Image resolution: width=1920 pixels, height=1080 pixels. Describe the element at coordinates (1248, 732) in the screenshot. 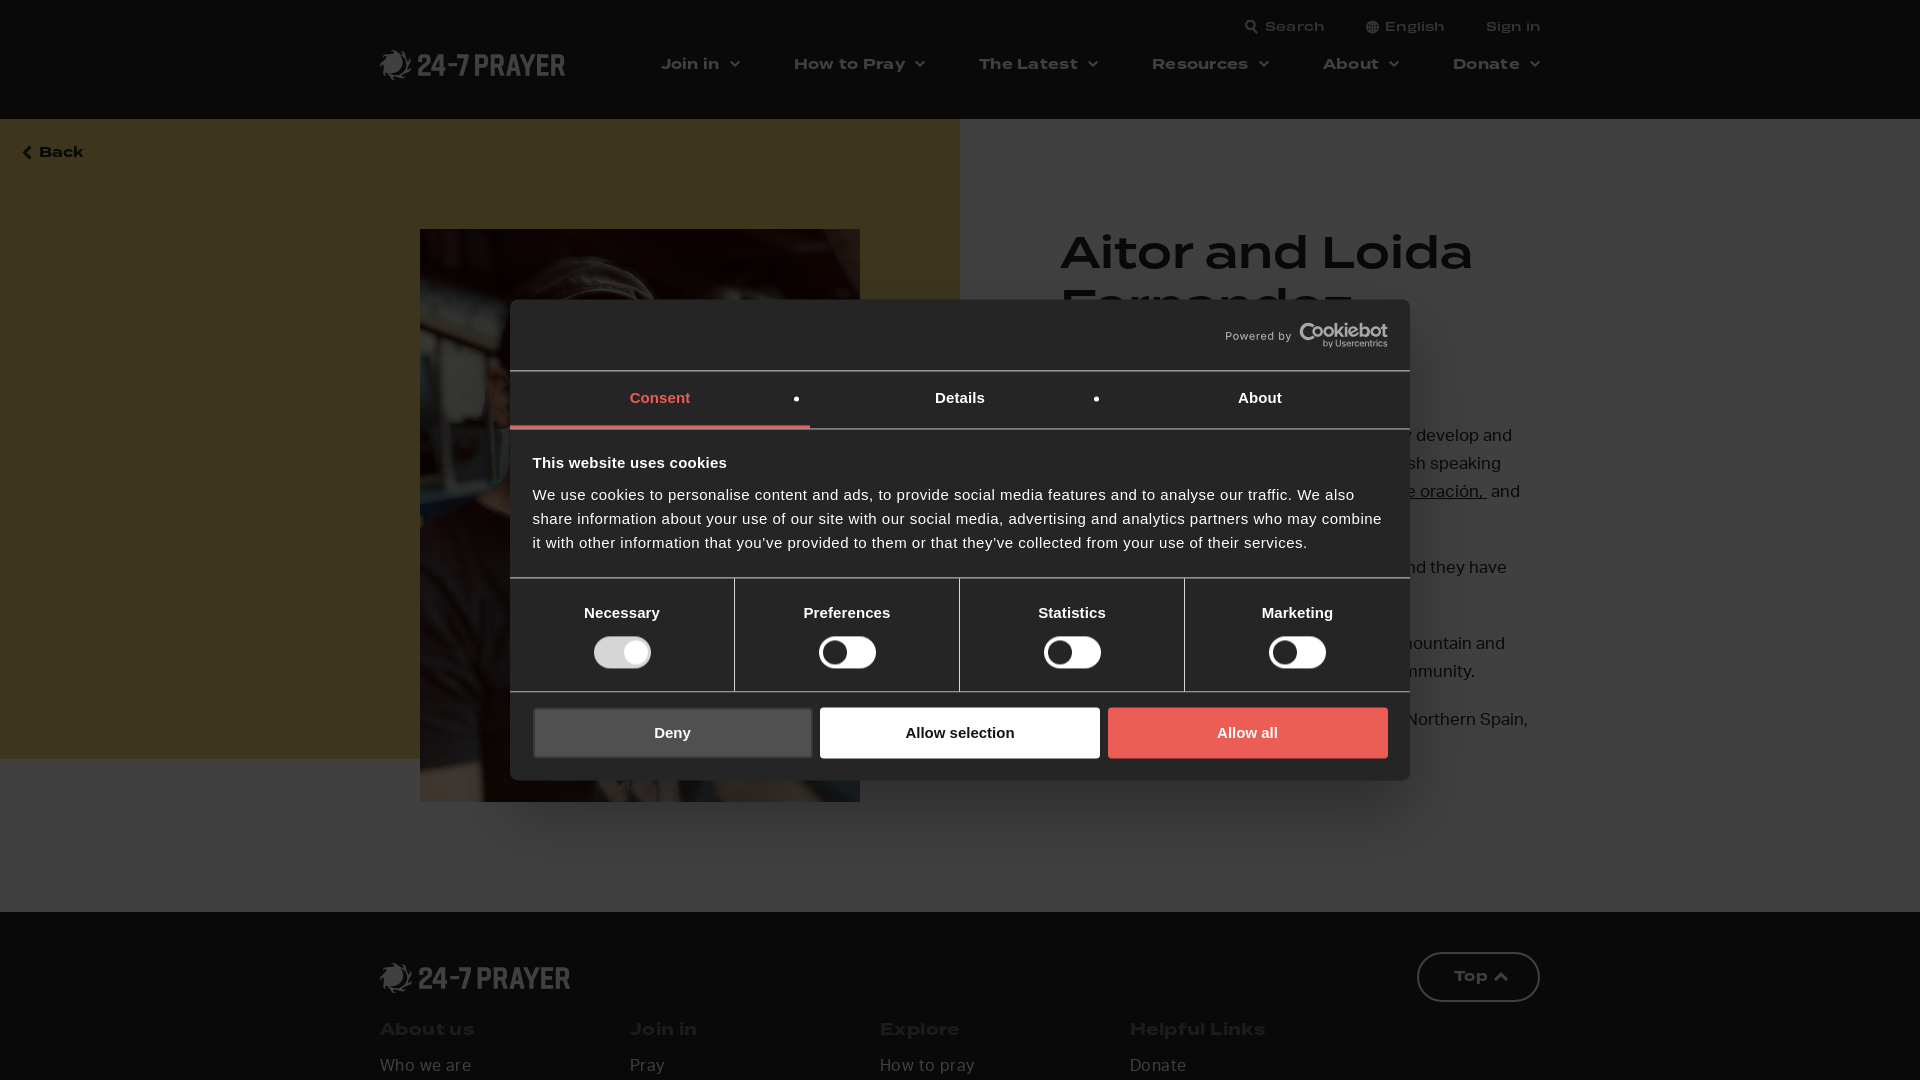

I see `Allow all` at that location.